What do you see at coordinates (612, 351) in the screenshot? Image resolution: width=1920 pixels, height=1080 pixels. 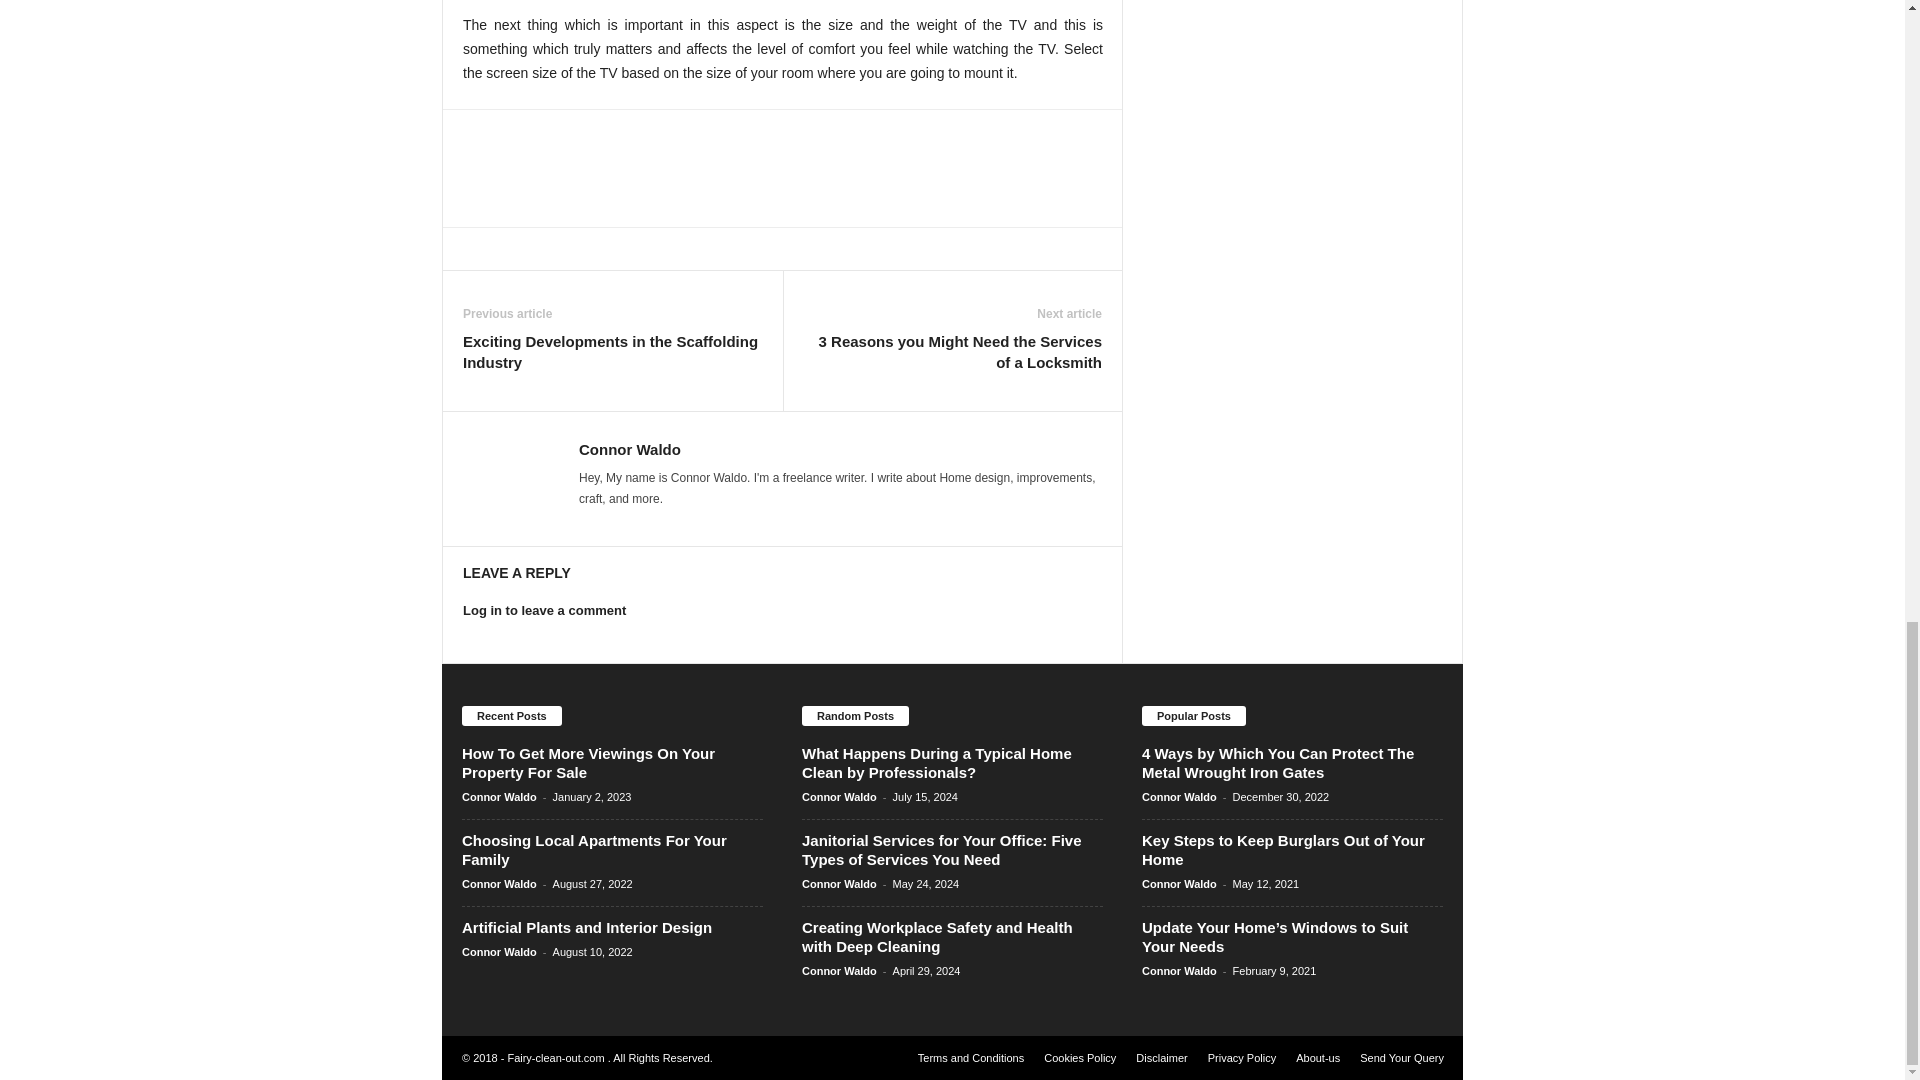 I see `Exciting Developments in the Scaffolding Industry` at bounding box center [612, 351].